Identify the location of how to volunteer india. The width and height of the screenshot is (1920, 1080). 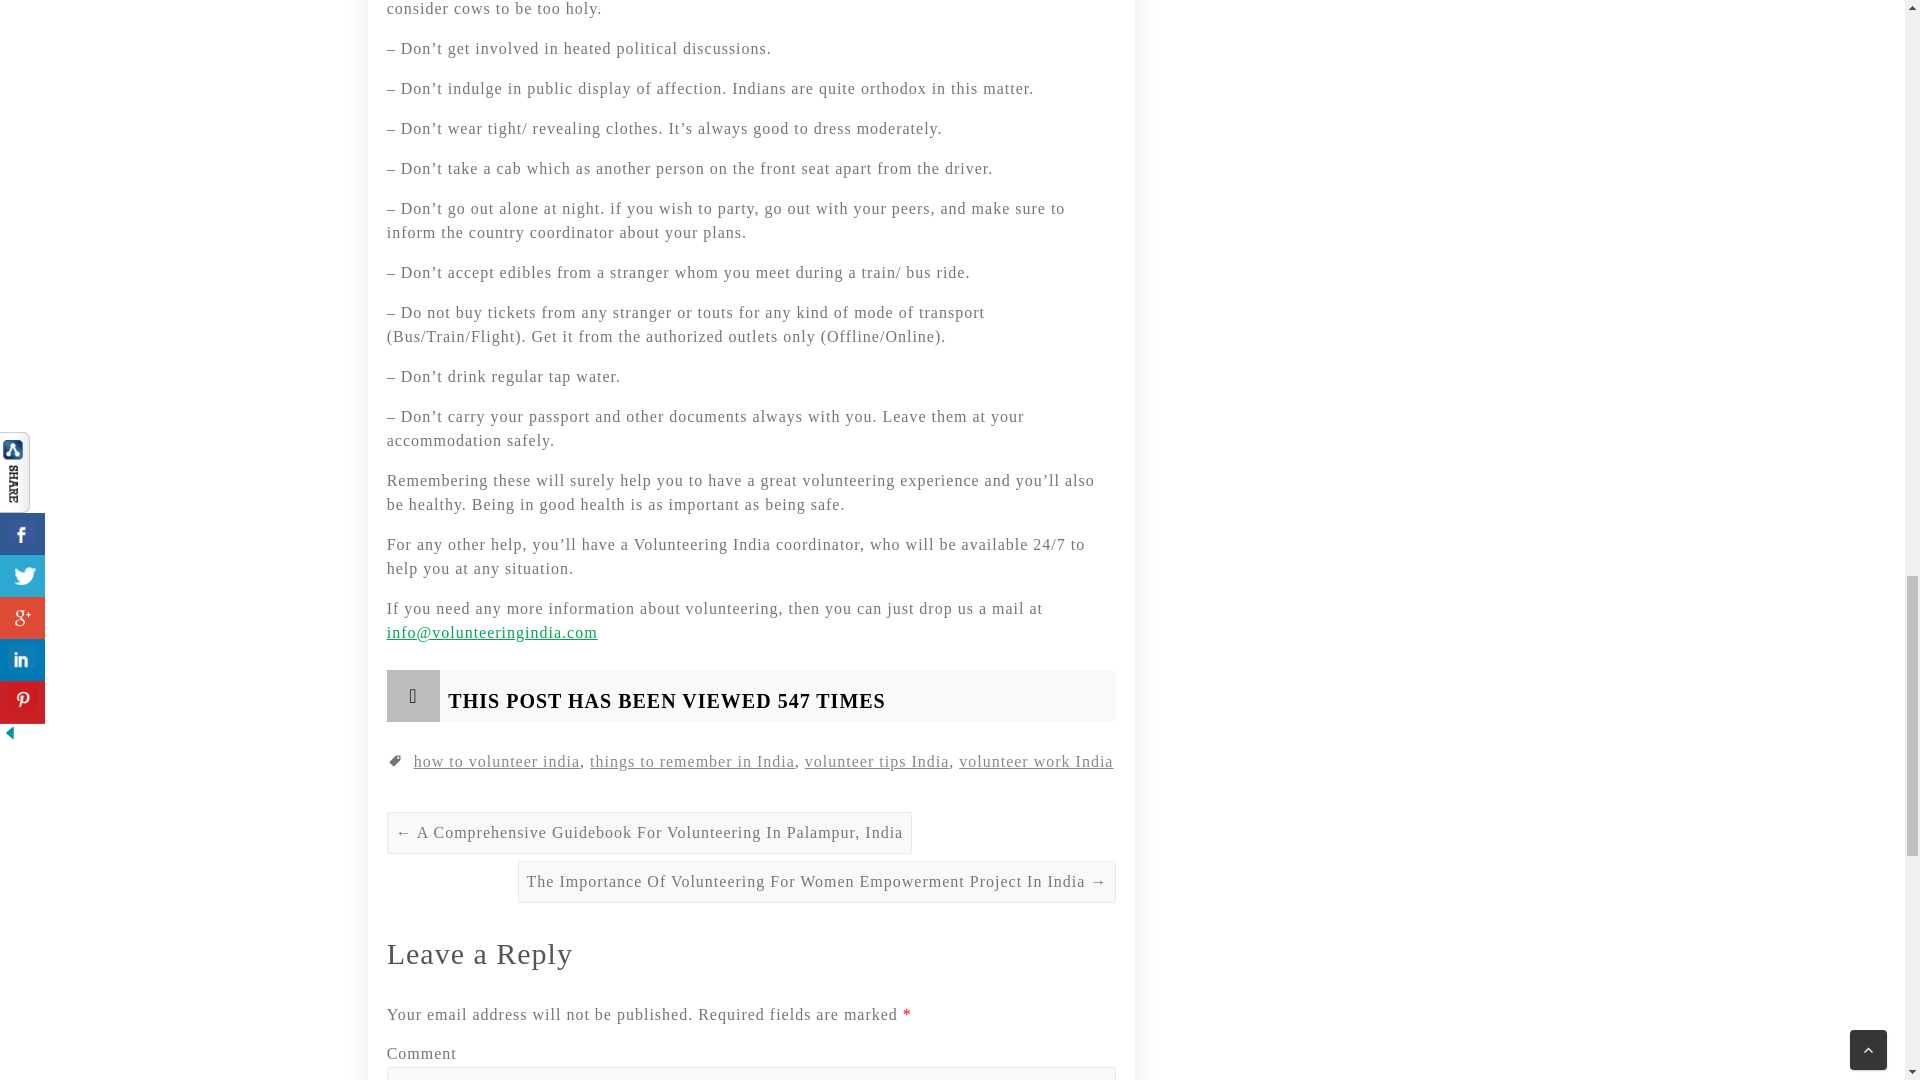
(496, 761).